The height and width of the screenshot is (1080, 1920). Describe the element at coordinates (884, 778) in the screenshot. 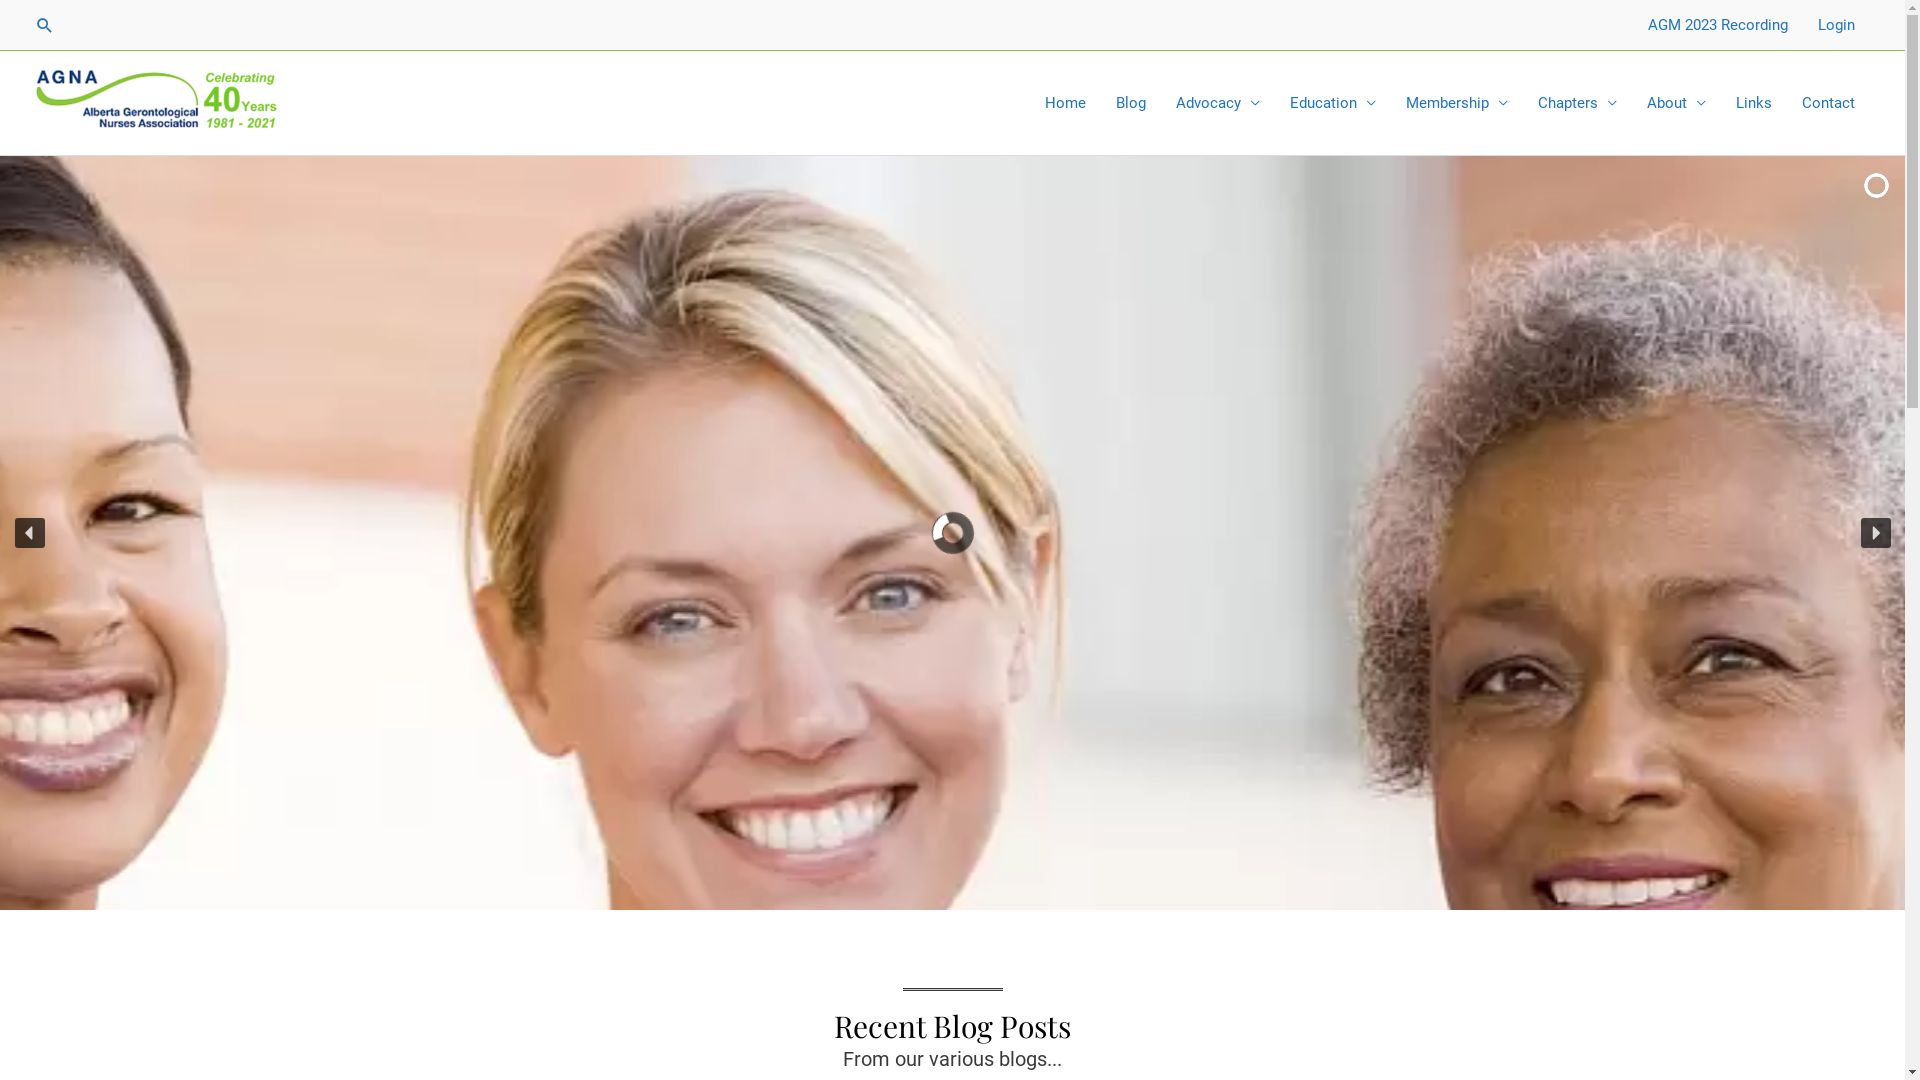

I see `[MORE]` at that location.